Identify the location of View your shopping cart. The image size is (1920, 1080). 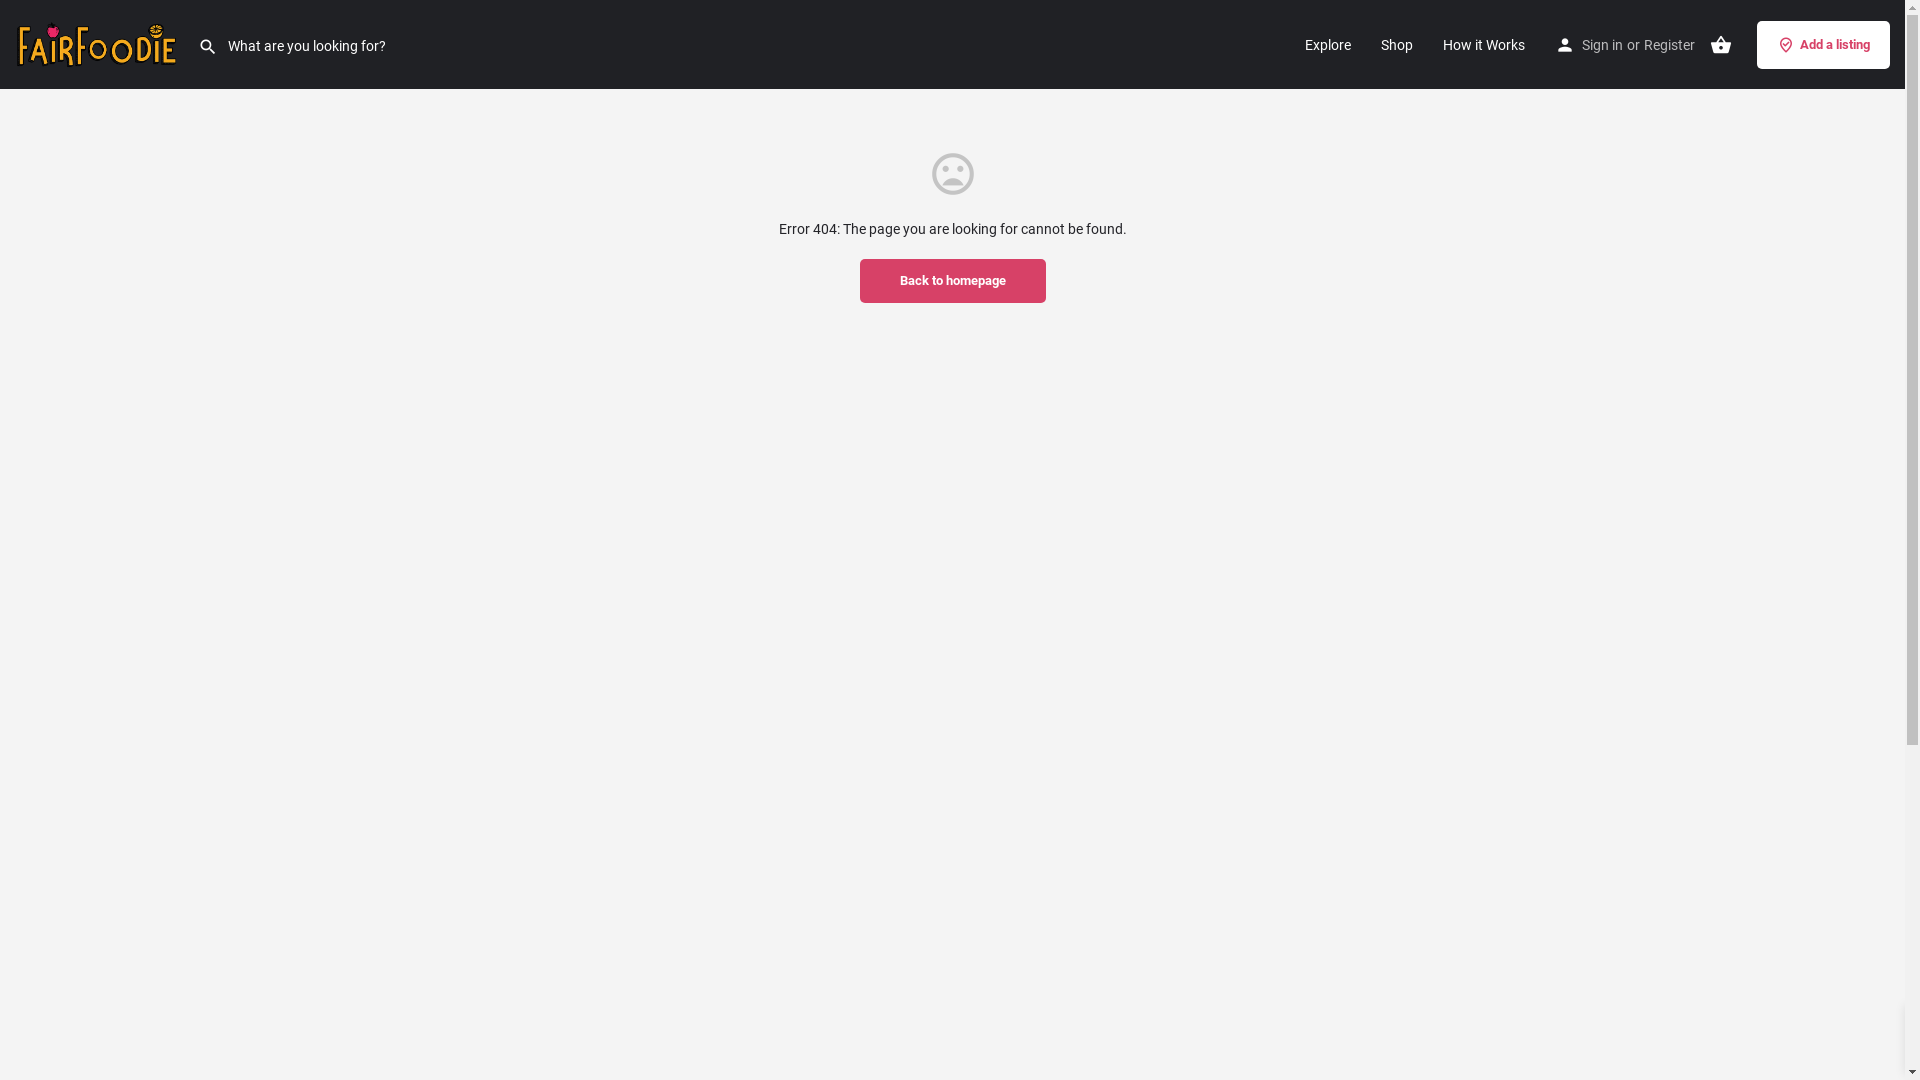
(1721, 45).